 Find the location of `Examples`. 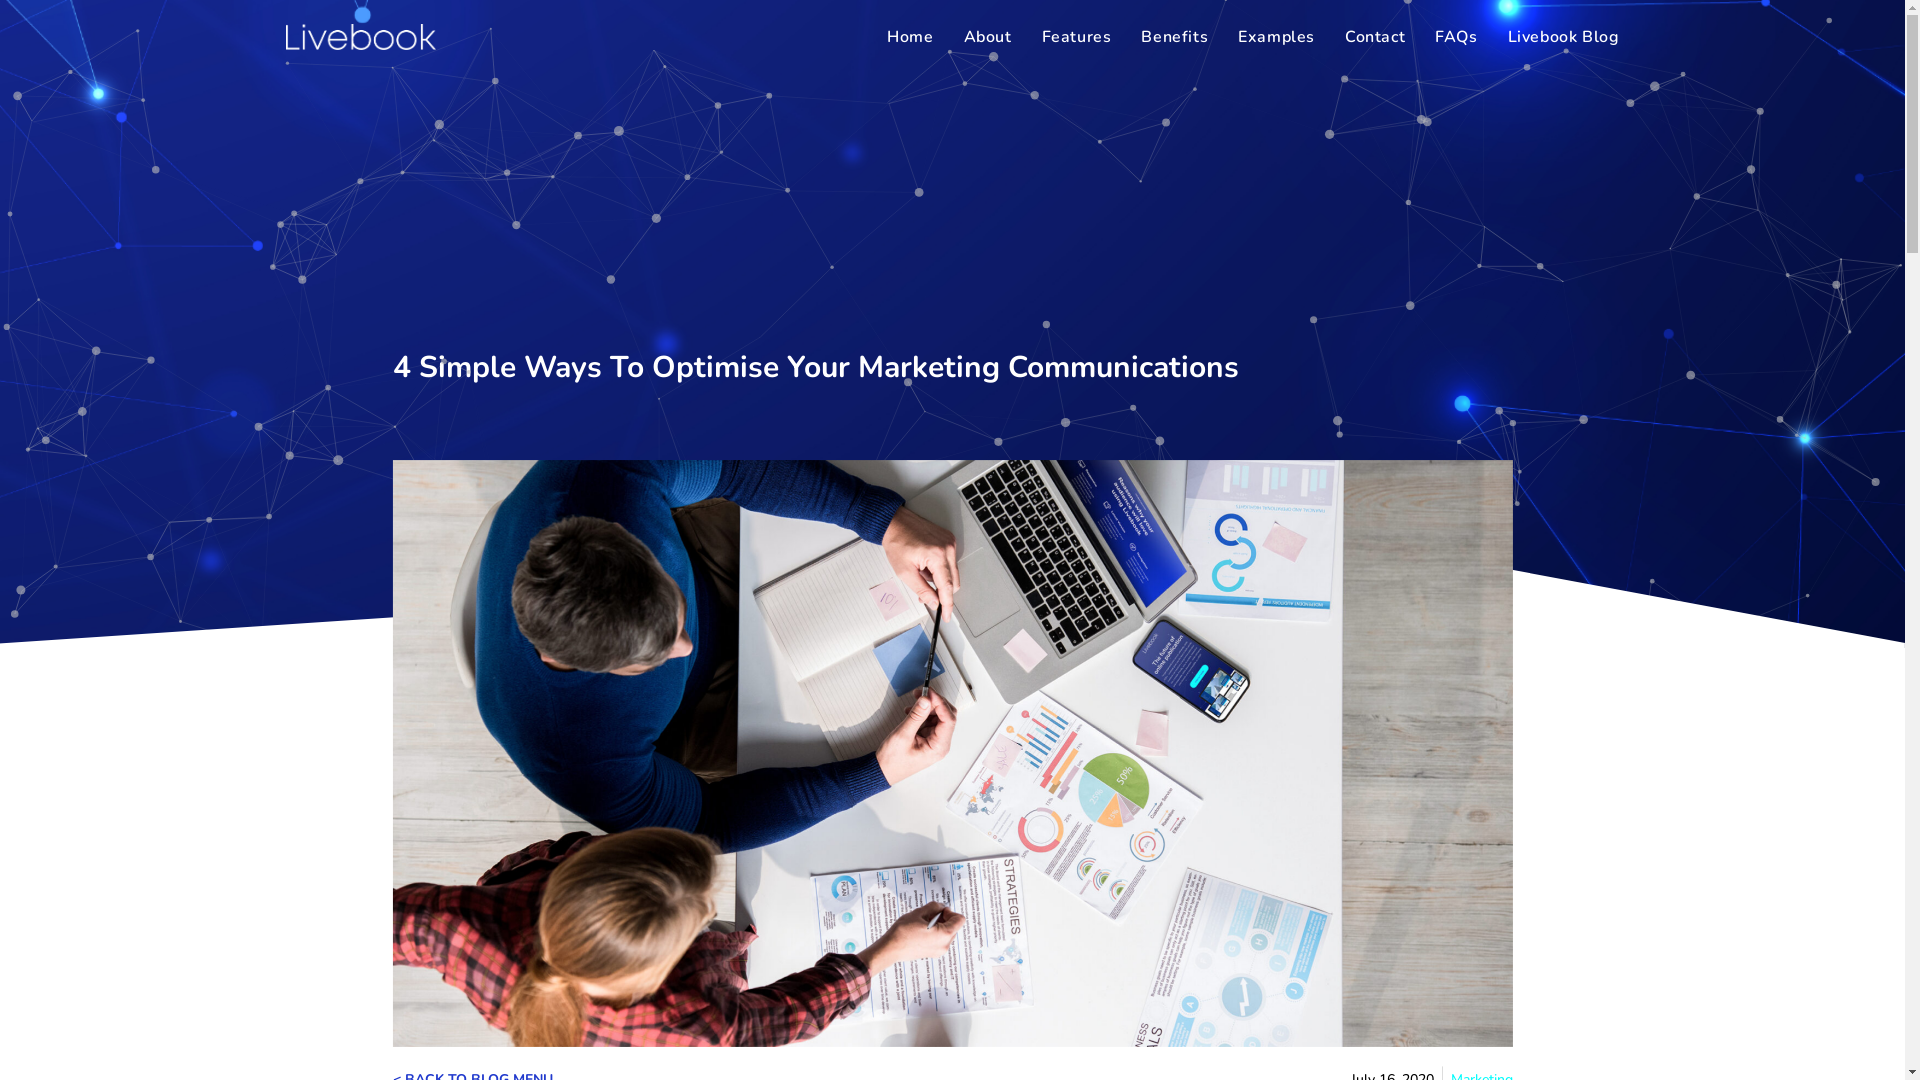

Examples is located at coordinates (1276, 37).